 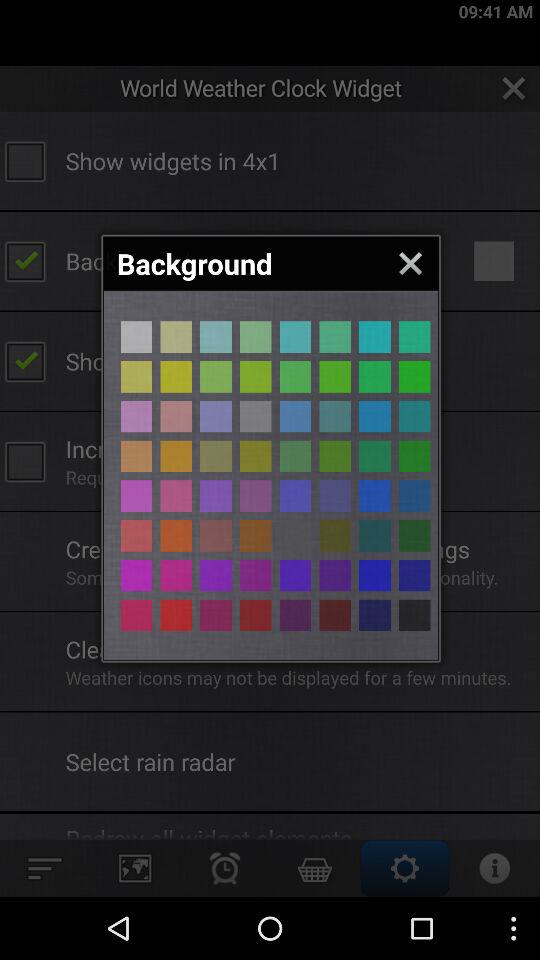 What do you see at coordinates (216, 336) in the screenshot?
I see `selects the highlighted color` at bounding box center [216, 336].